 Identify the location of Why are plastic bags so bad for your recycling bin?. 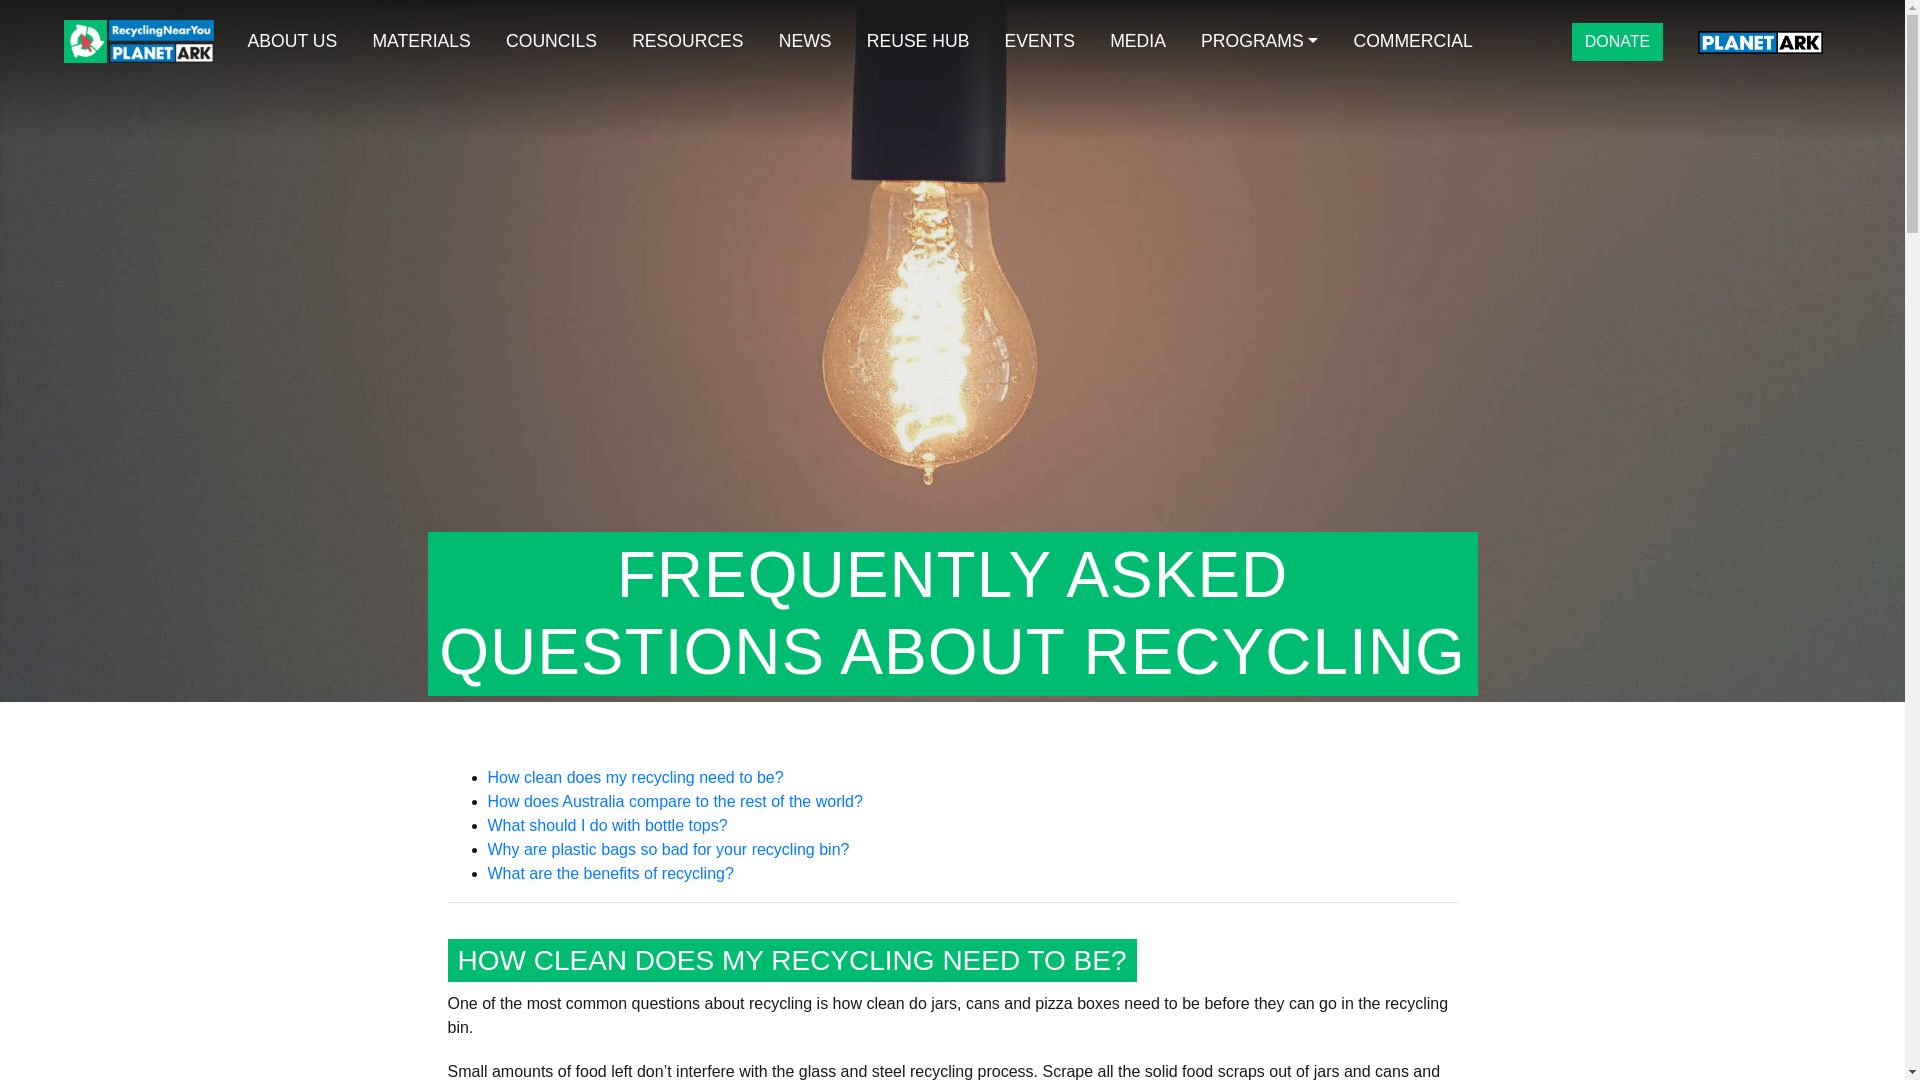
(668, 849).